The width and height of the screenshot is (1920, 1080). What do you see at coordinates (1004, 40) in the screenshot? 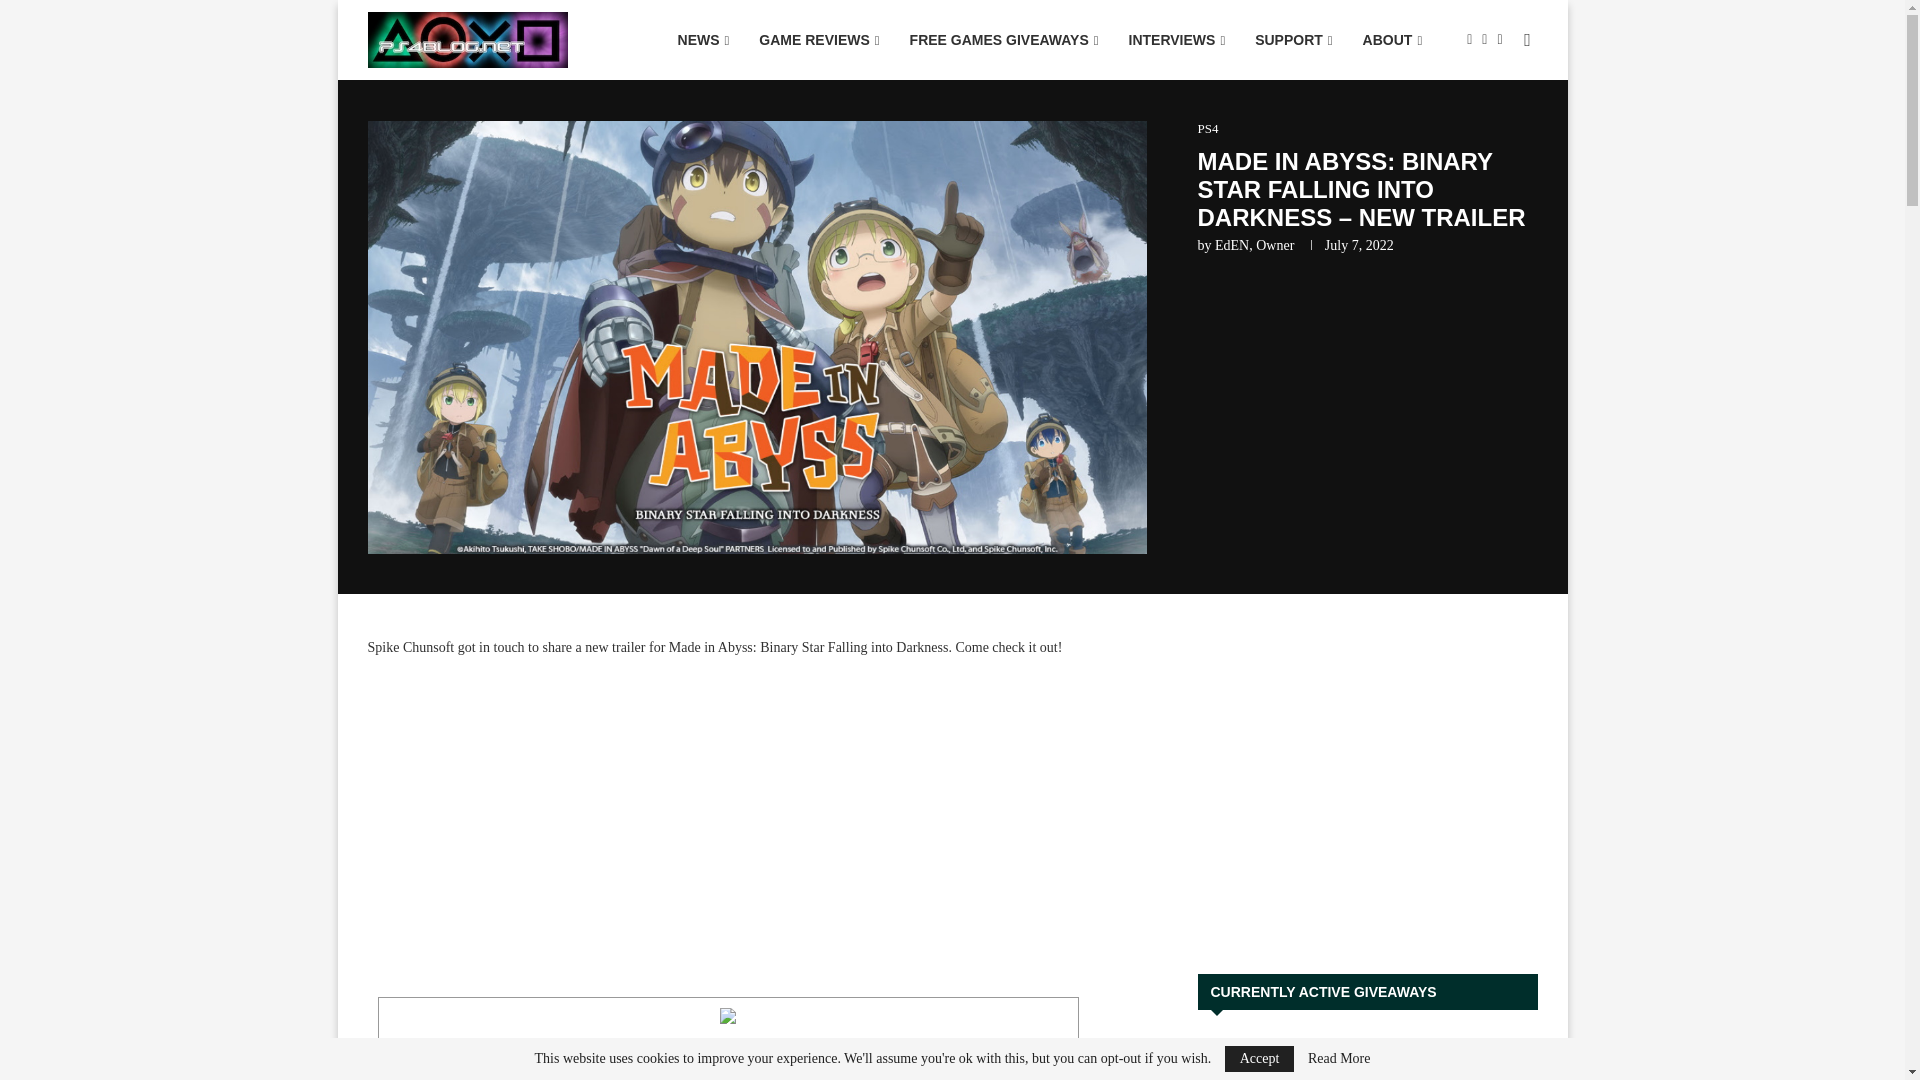
I see `FREE GAMES GIVEAWAYS` at bounding box center [1004, 40].